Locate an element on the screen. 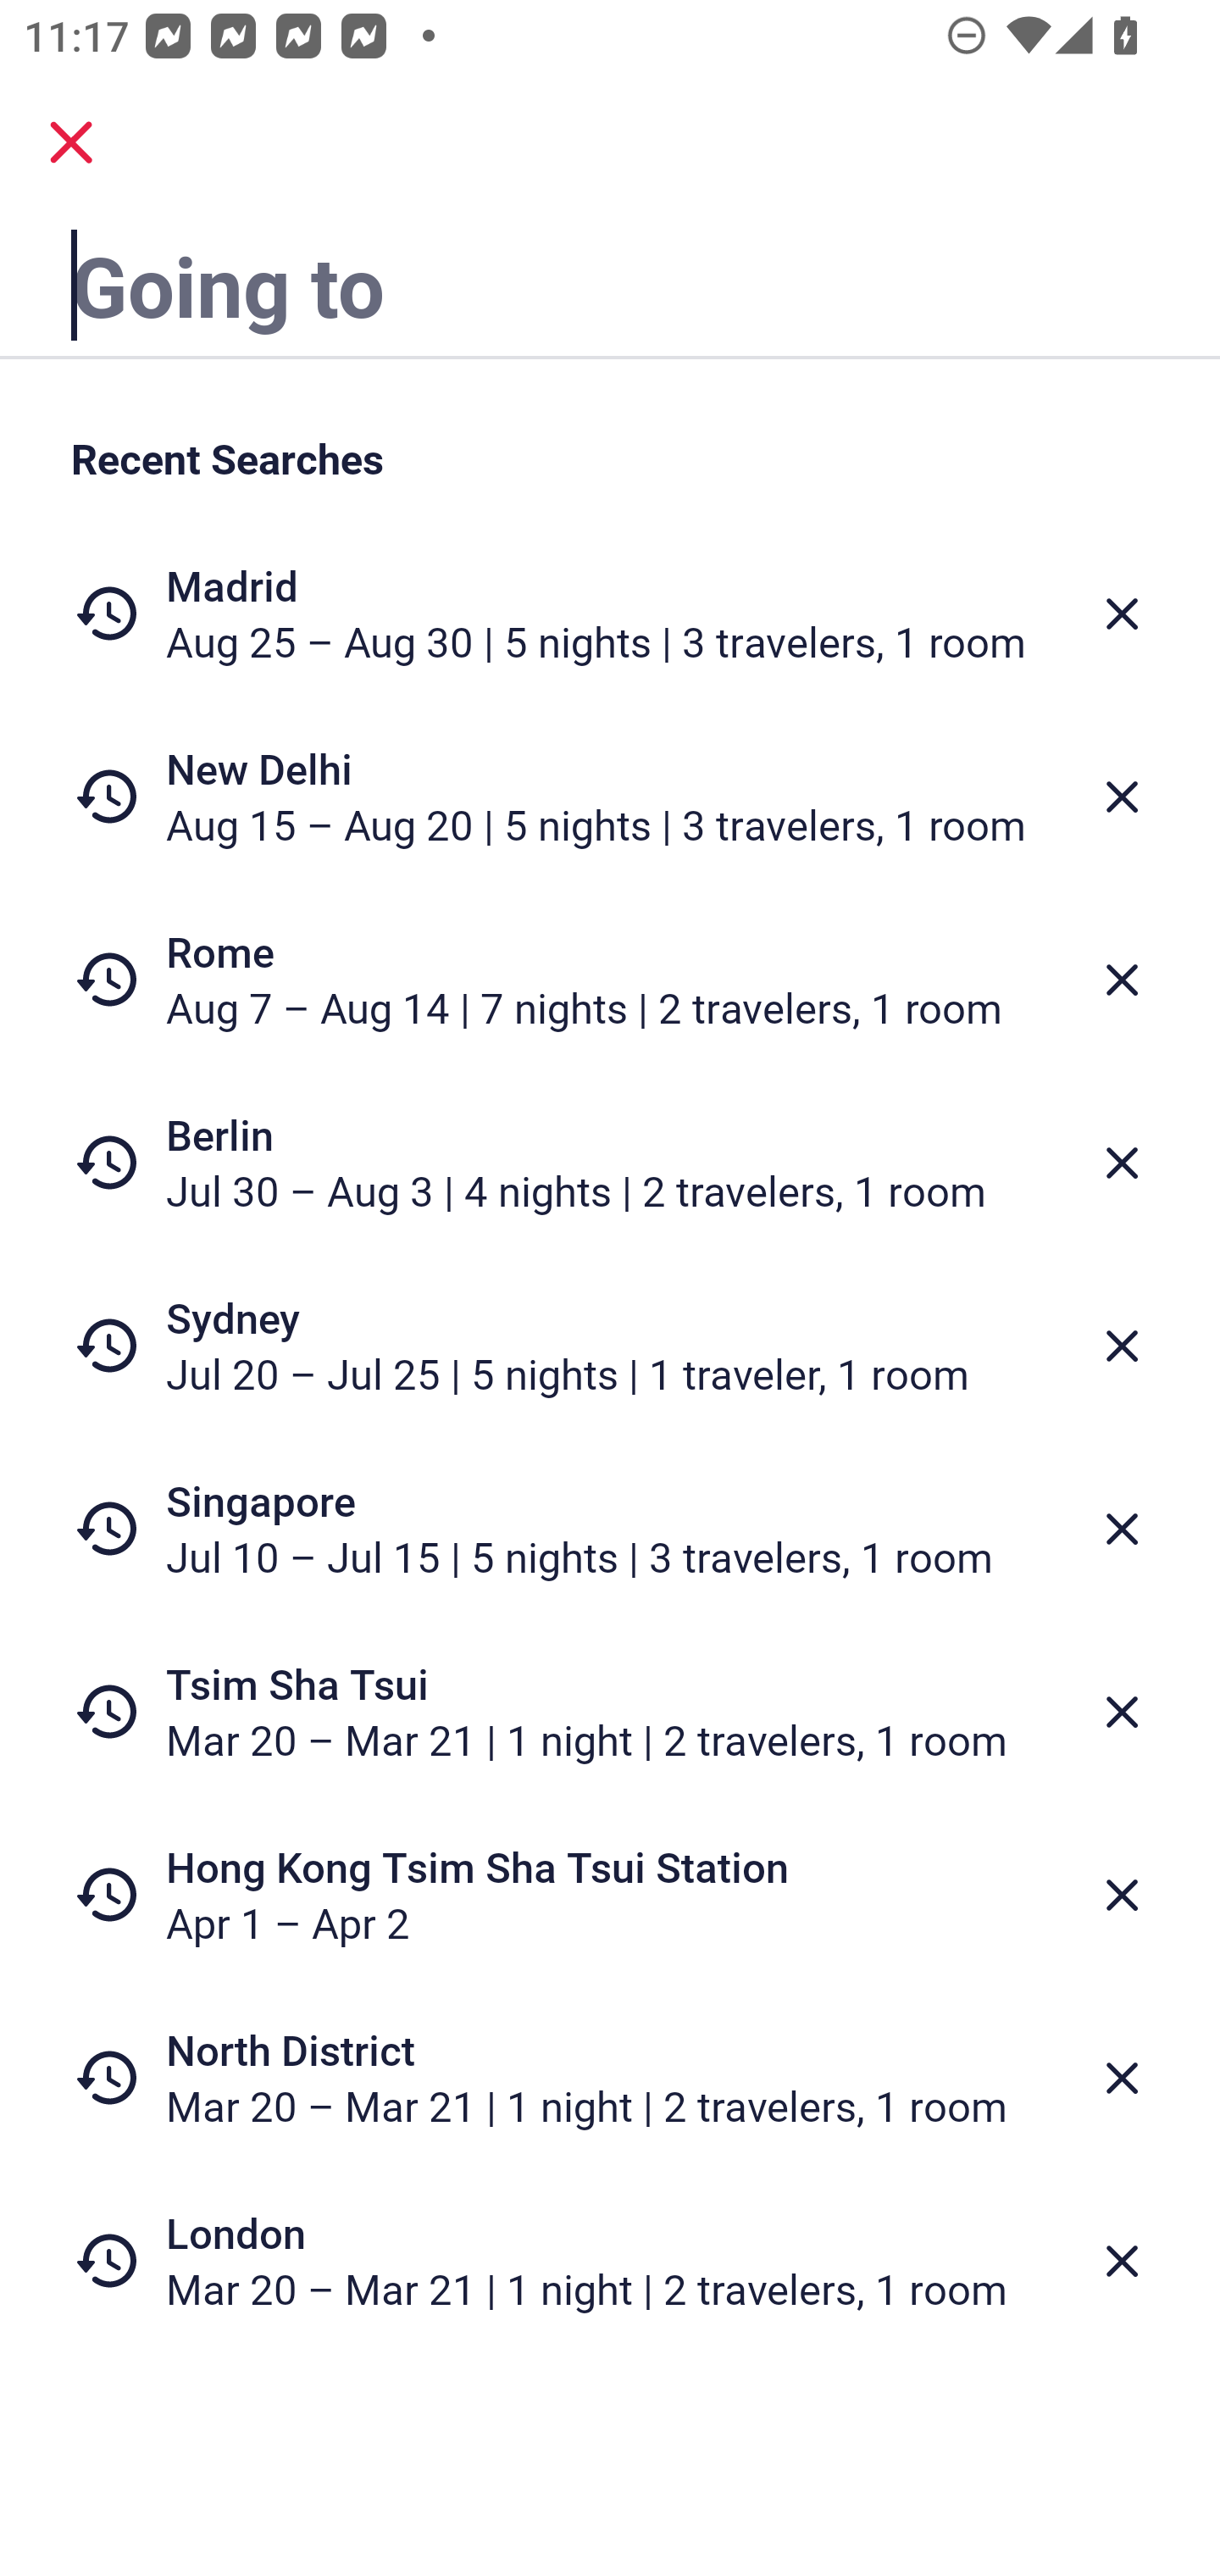 The height and width of the screenshot is (2576, 1220). Delete from recent searches is located at coordinates (1122, 1346).